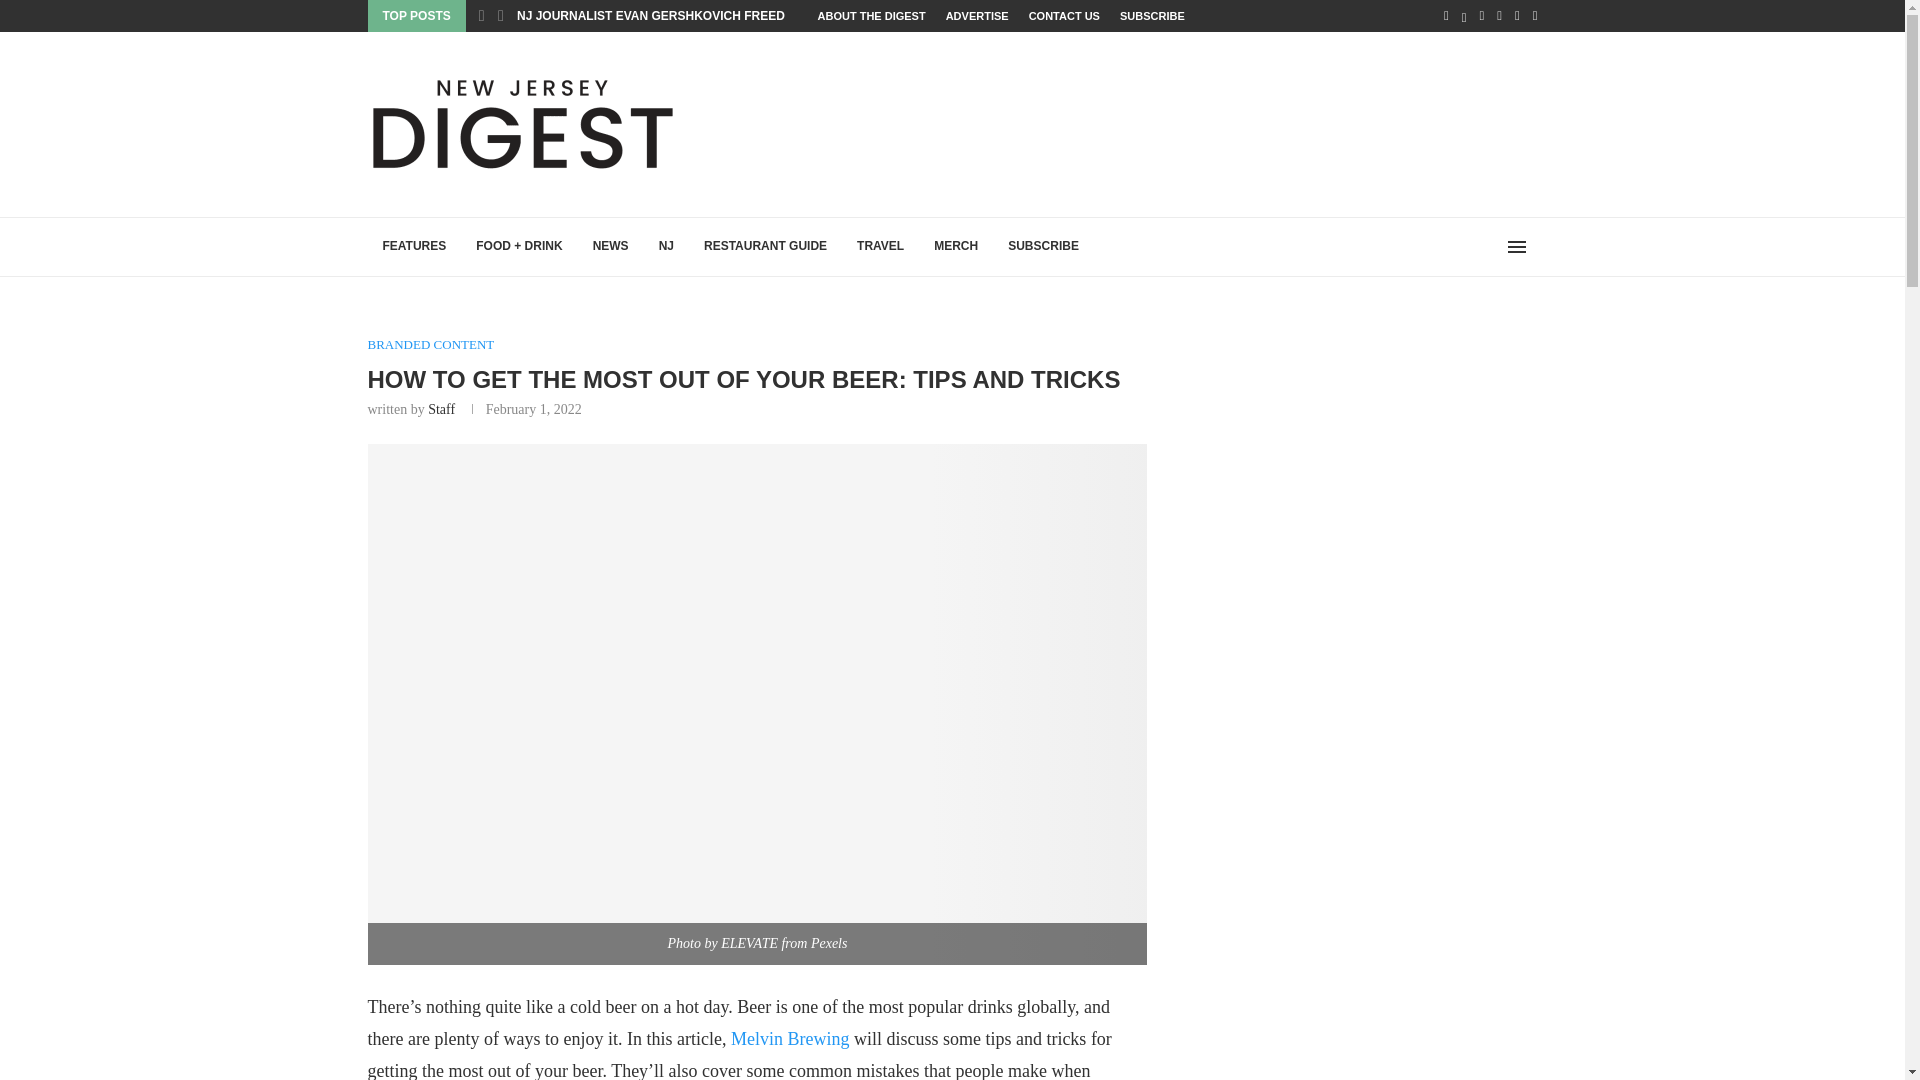  What do you see at coordinates (720, 15) in the screenshot?
I see `NJ JOURNALIST EVAN GERSHKOVICH FREED AFTER DETENTION IN...` at bounding box center [720, 15].